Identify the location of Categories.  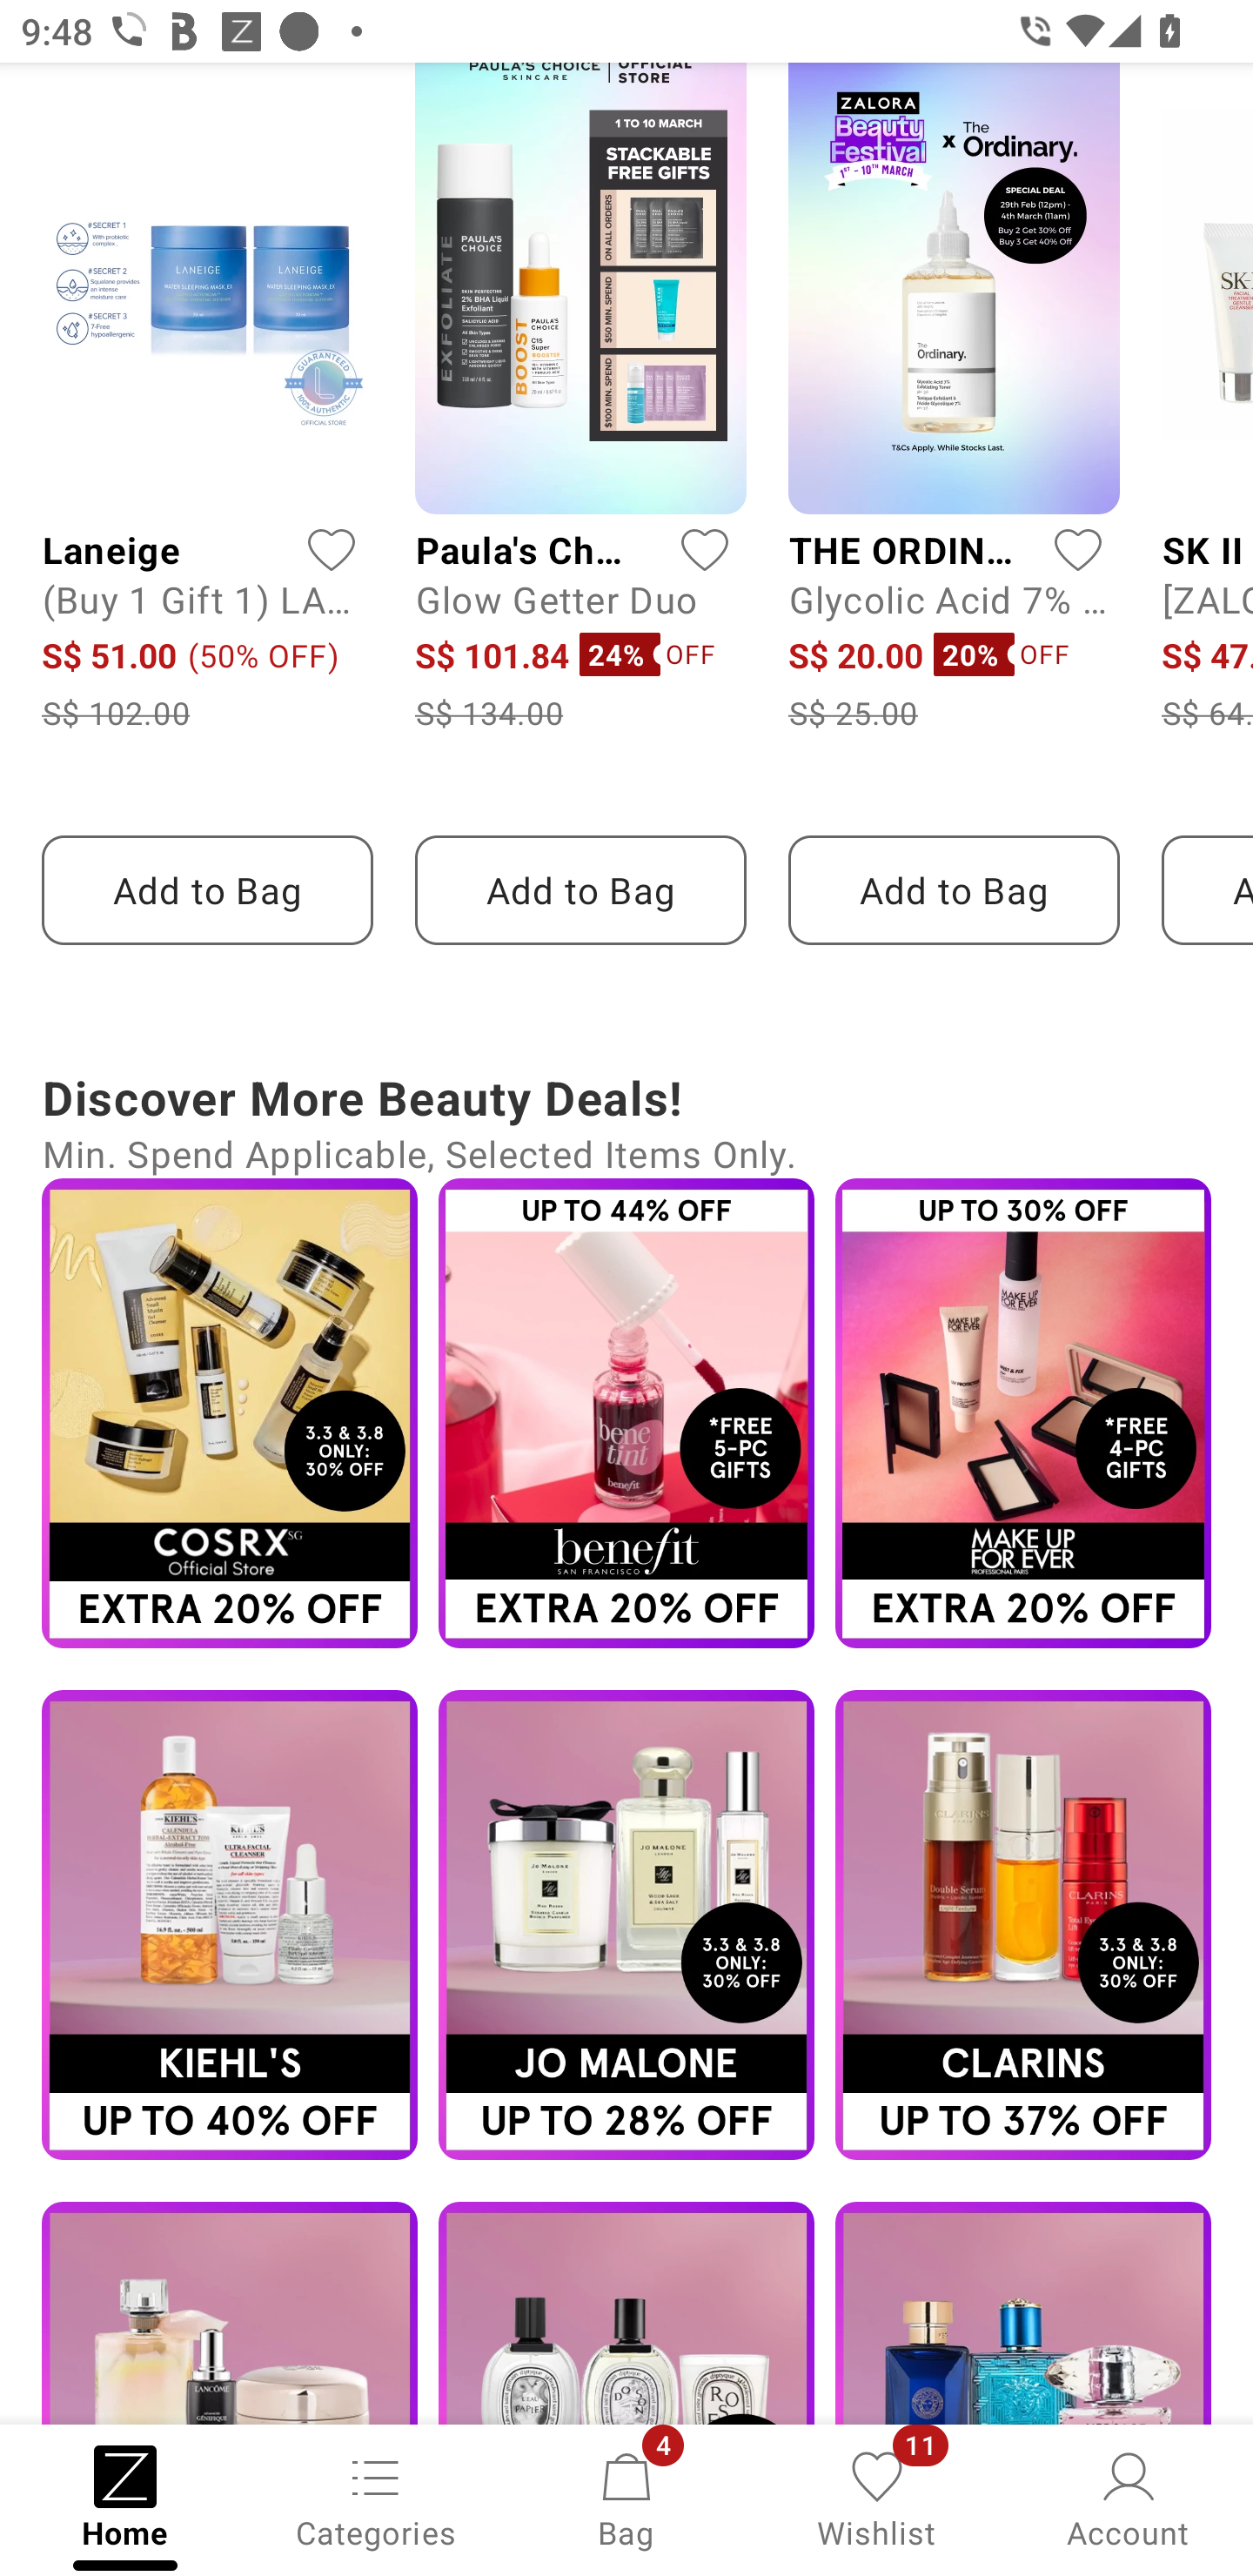
(376, 2498).